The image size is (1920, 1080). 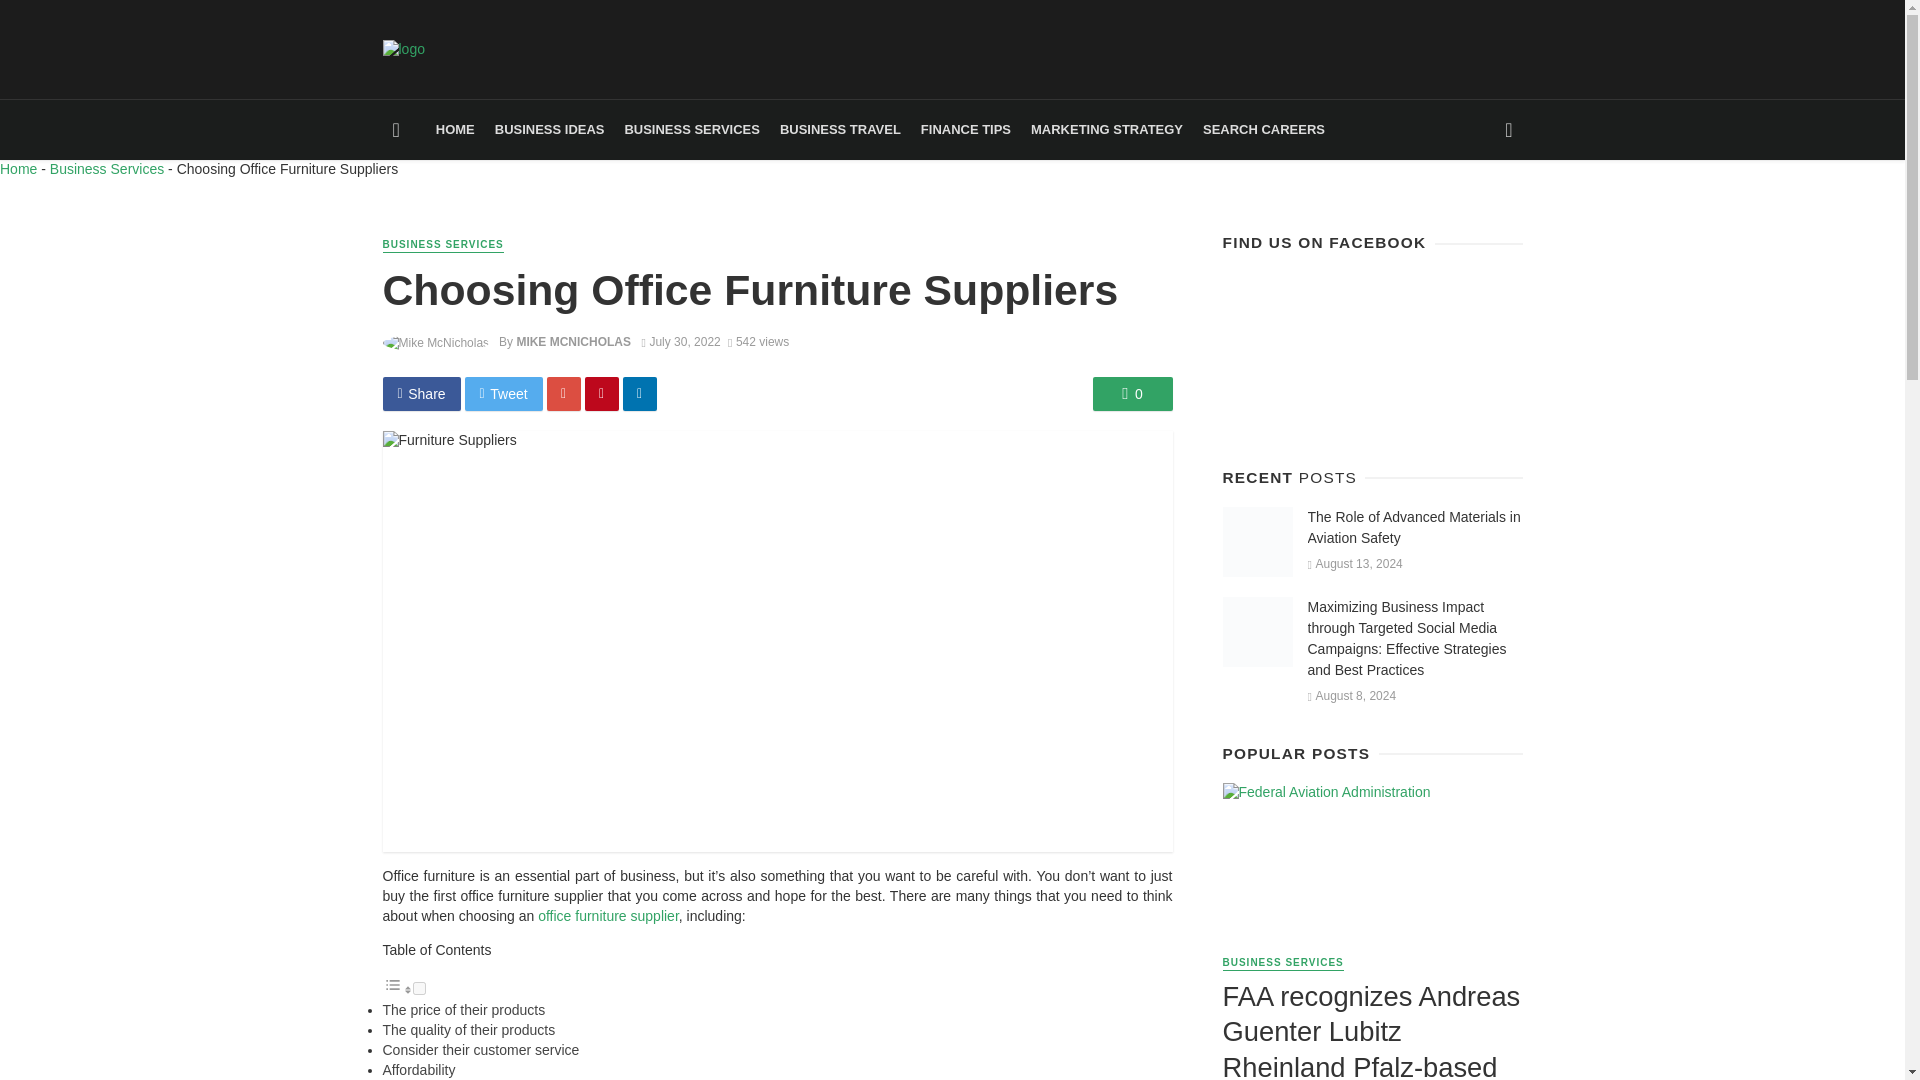 I want to click on Consider their customer service, so click(x=480, y=1050).